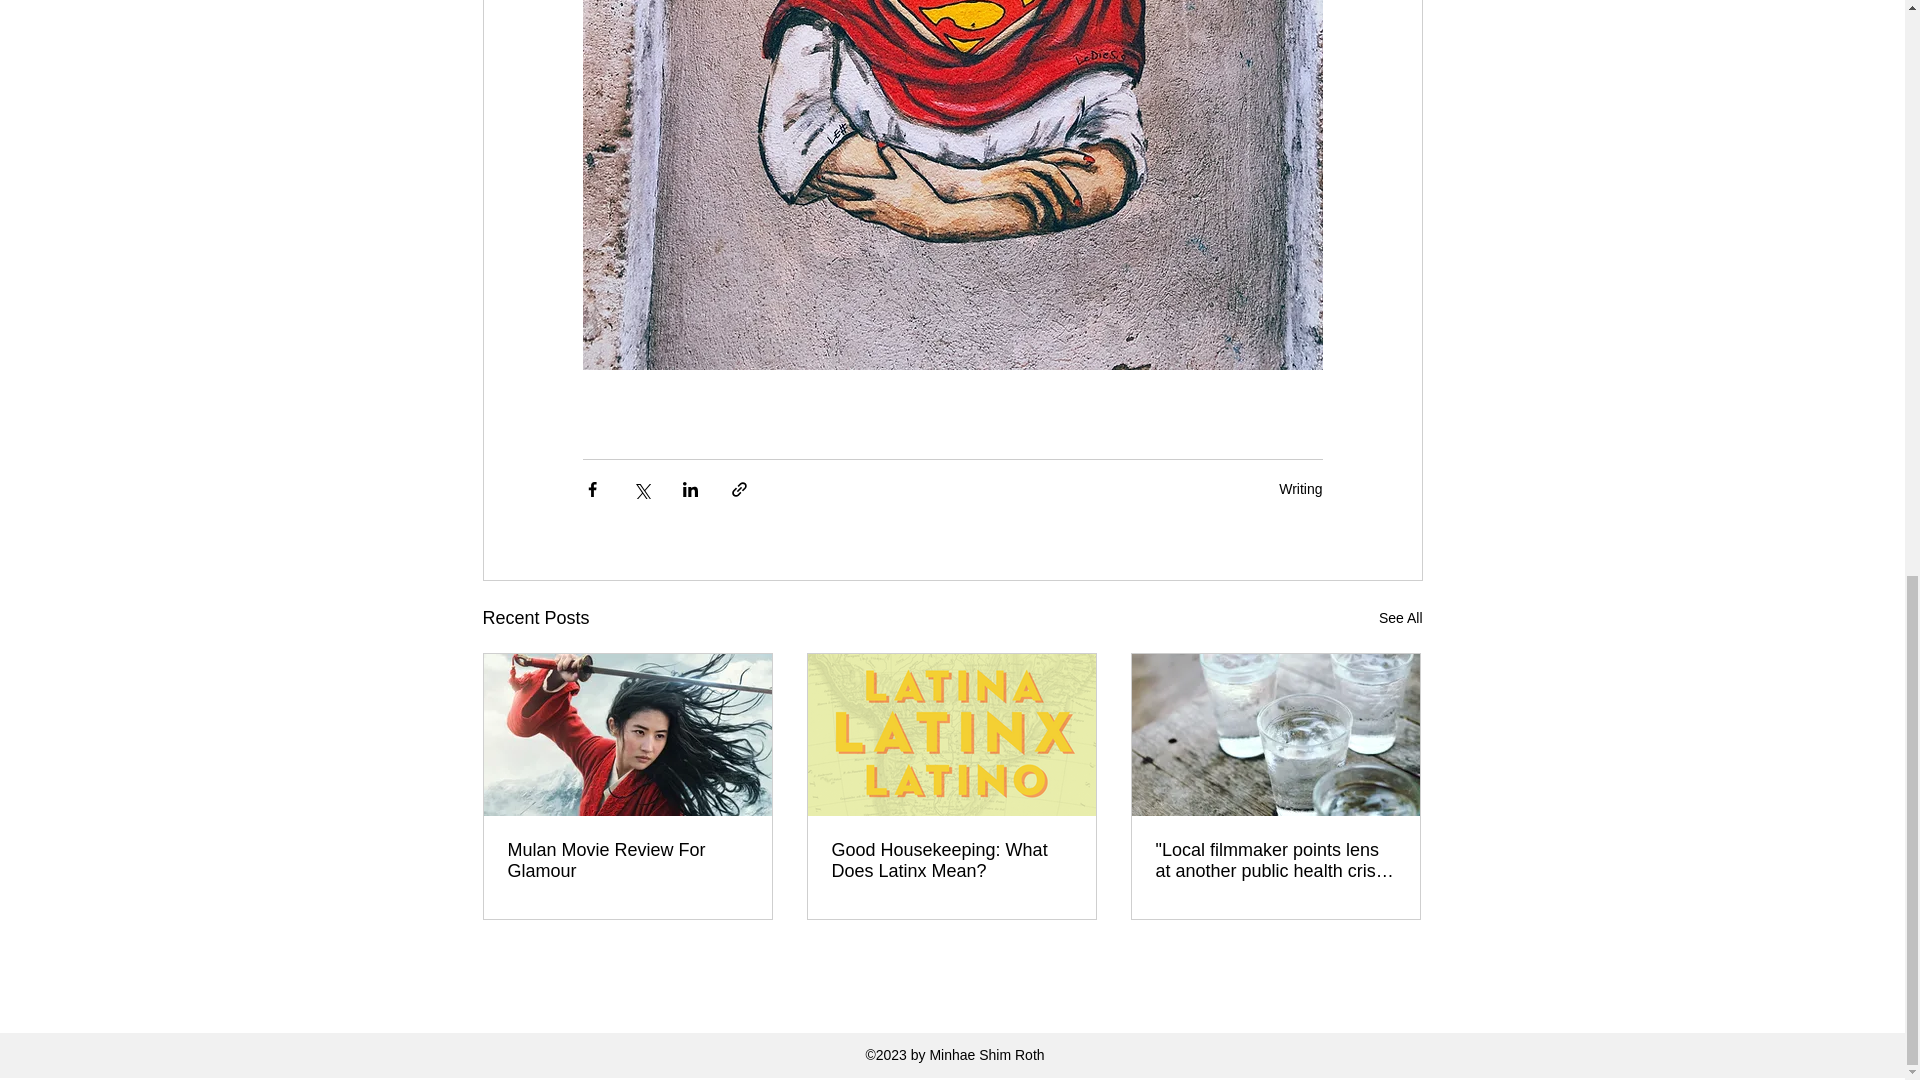 The width and height of the screenshot is (1920, 1080). What do you see at coordinates (951, 861) in the screenshot?
I see `Good Housekeeping: What Does Latinx Mean?` at bounding box center [951, 861].